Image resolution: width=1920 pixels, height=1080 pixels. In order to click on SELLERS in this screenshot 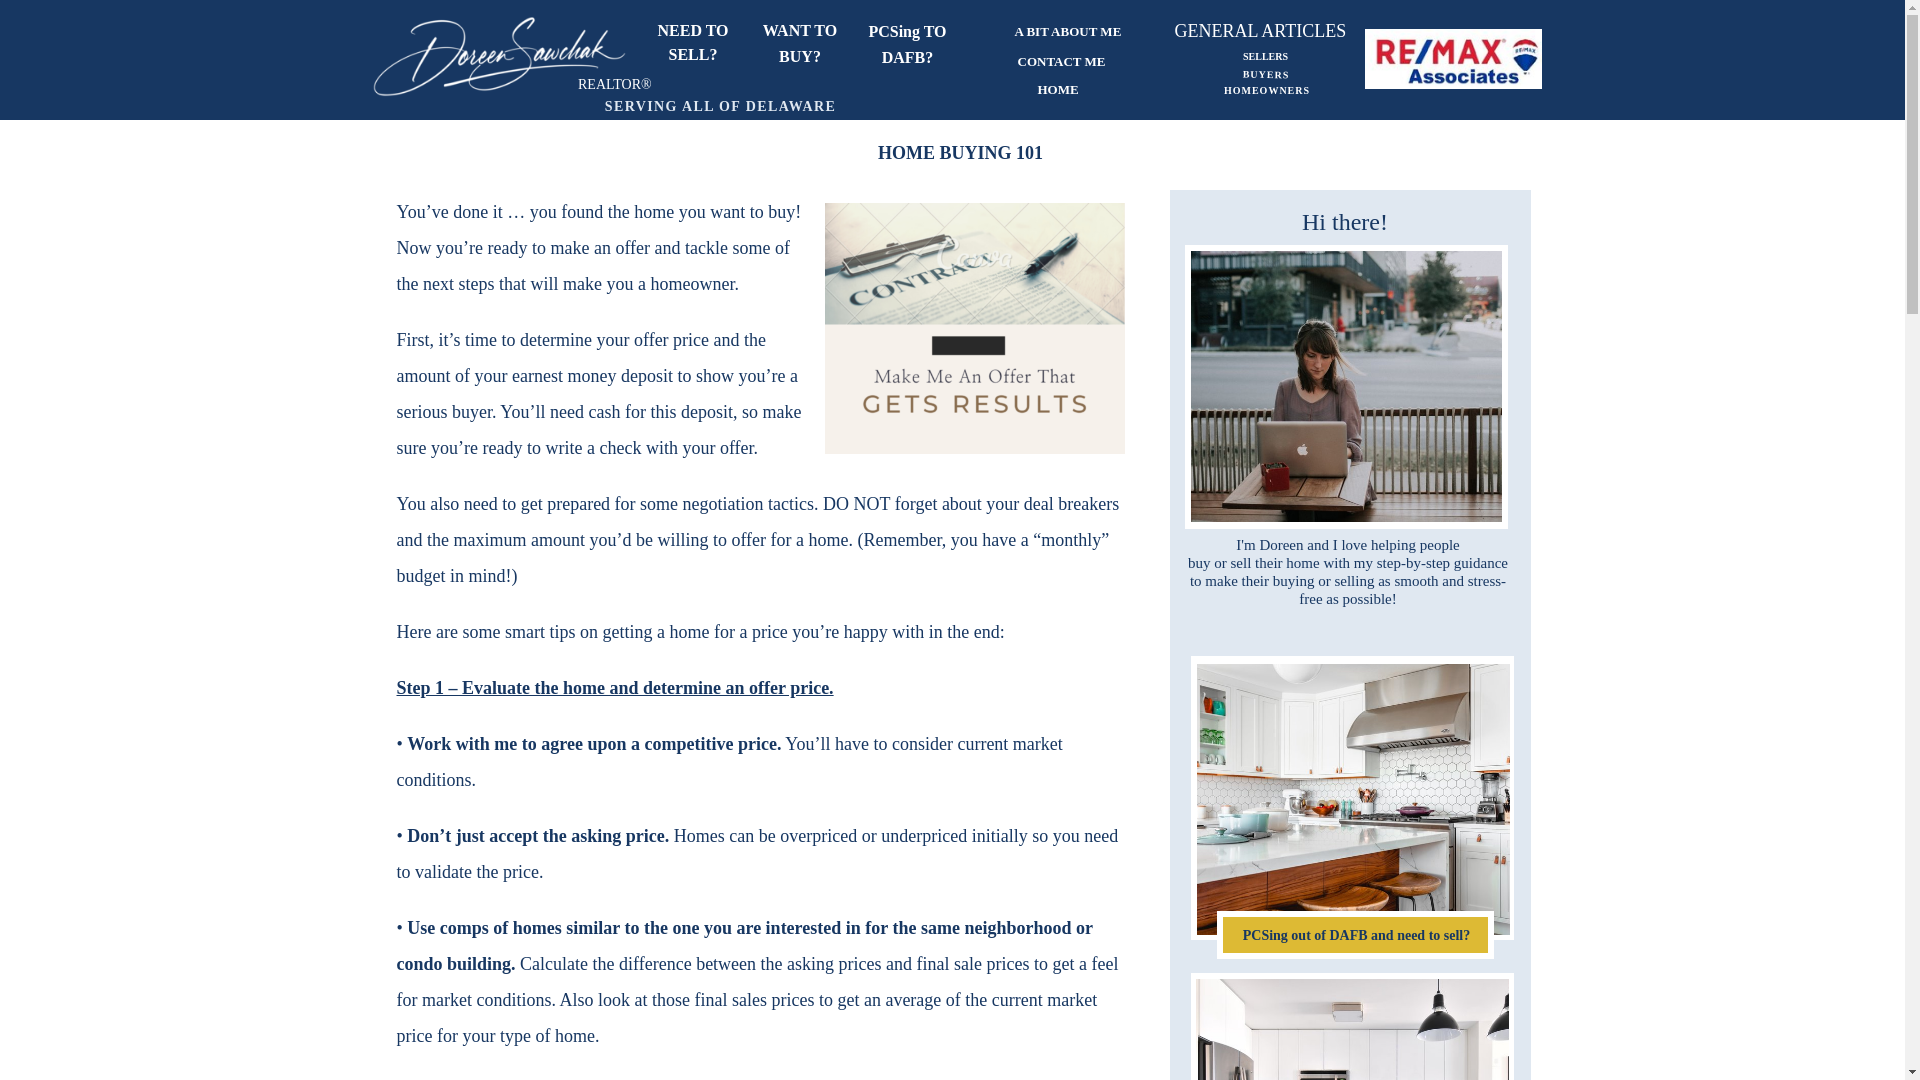, I will do `click(1266, 58)`.